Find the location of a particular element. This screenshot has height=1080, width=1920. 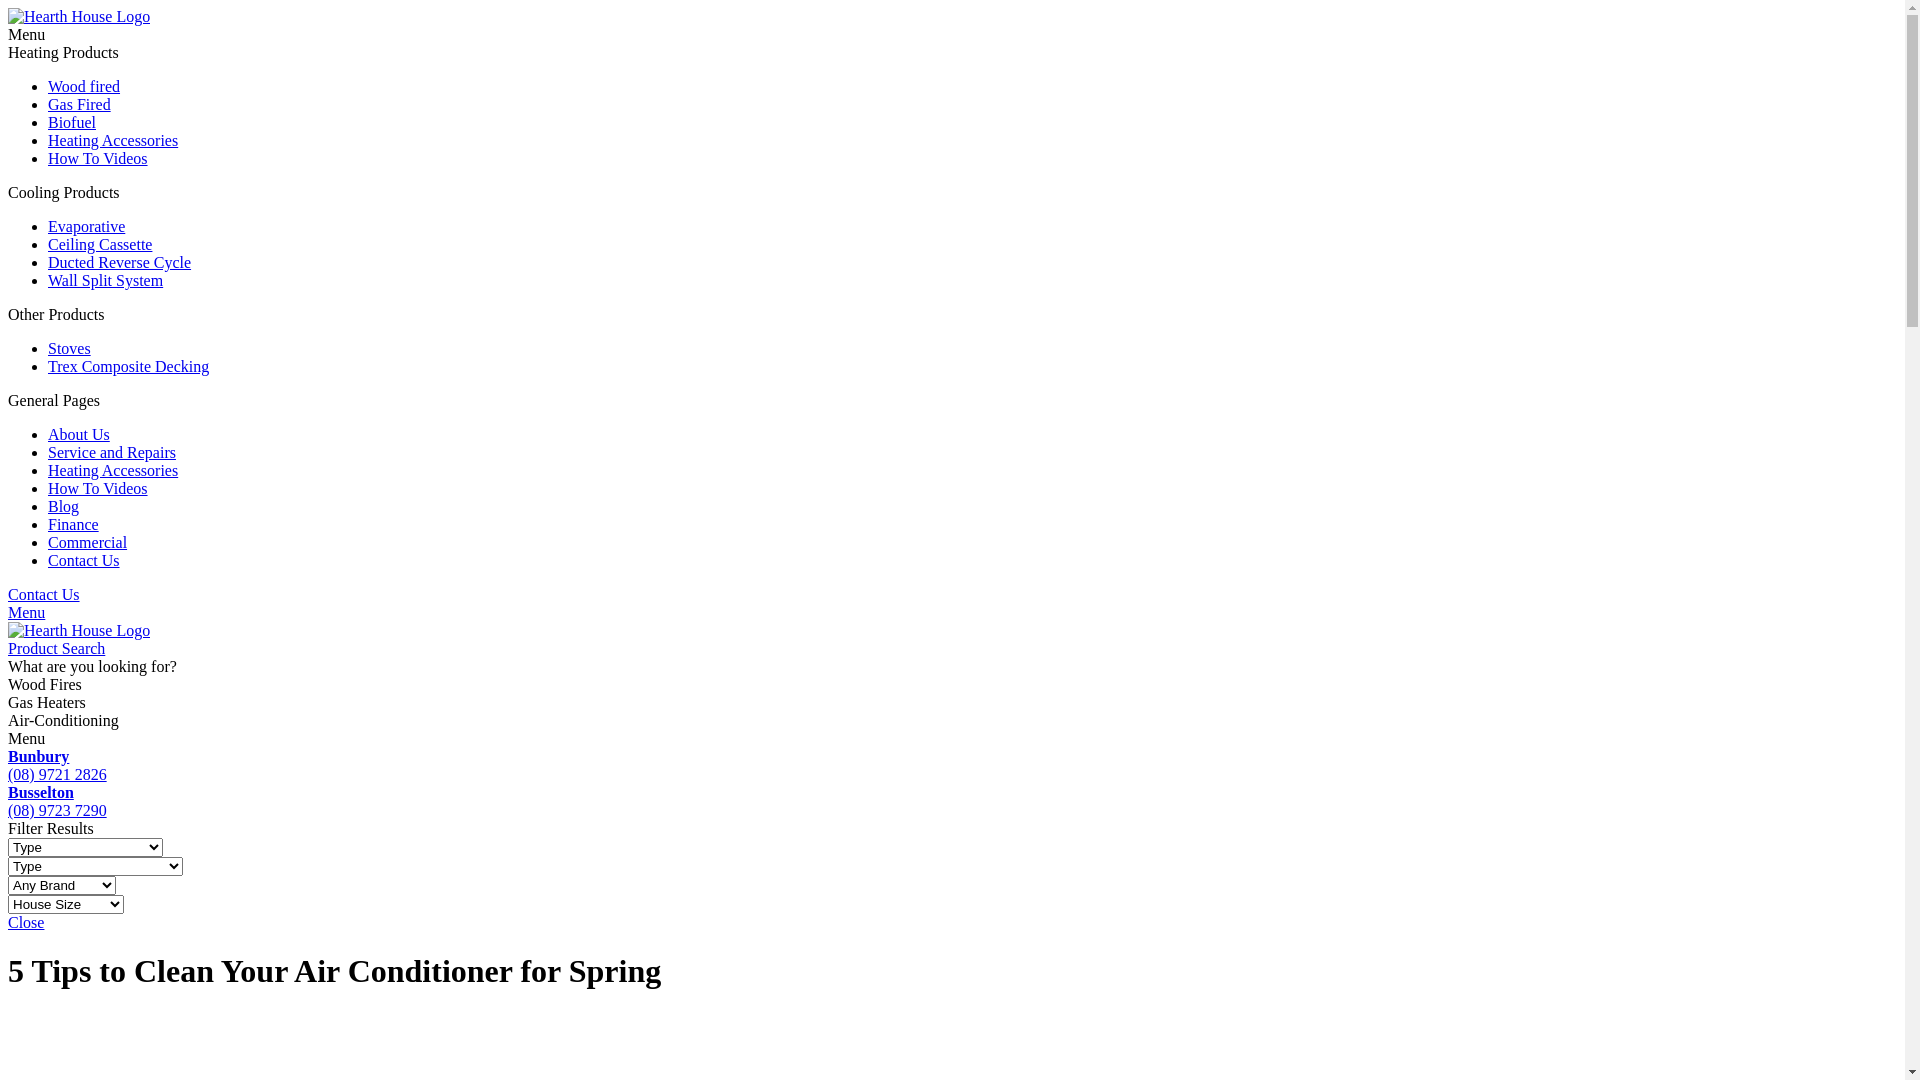

Gas Fired is located at coordinates (80, 104).